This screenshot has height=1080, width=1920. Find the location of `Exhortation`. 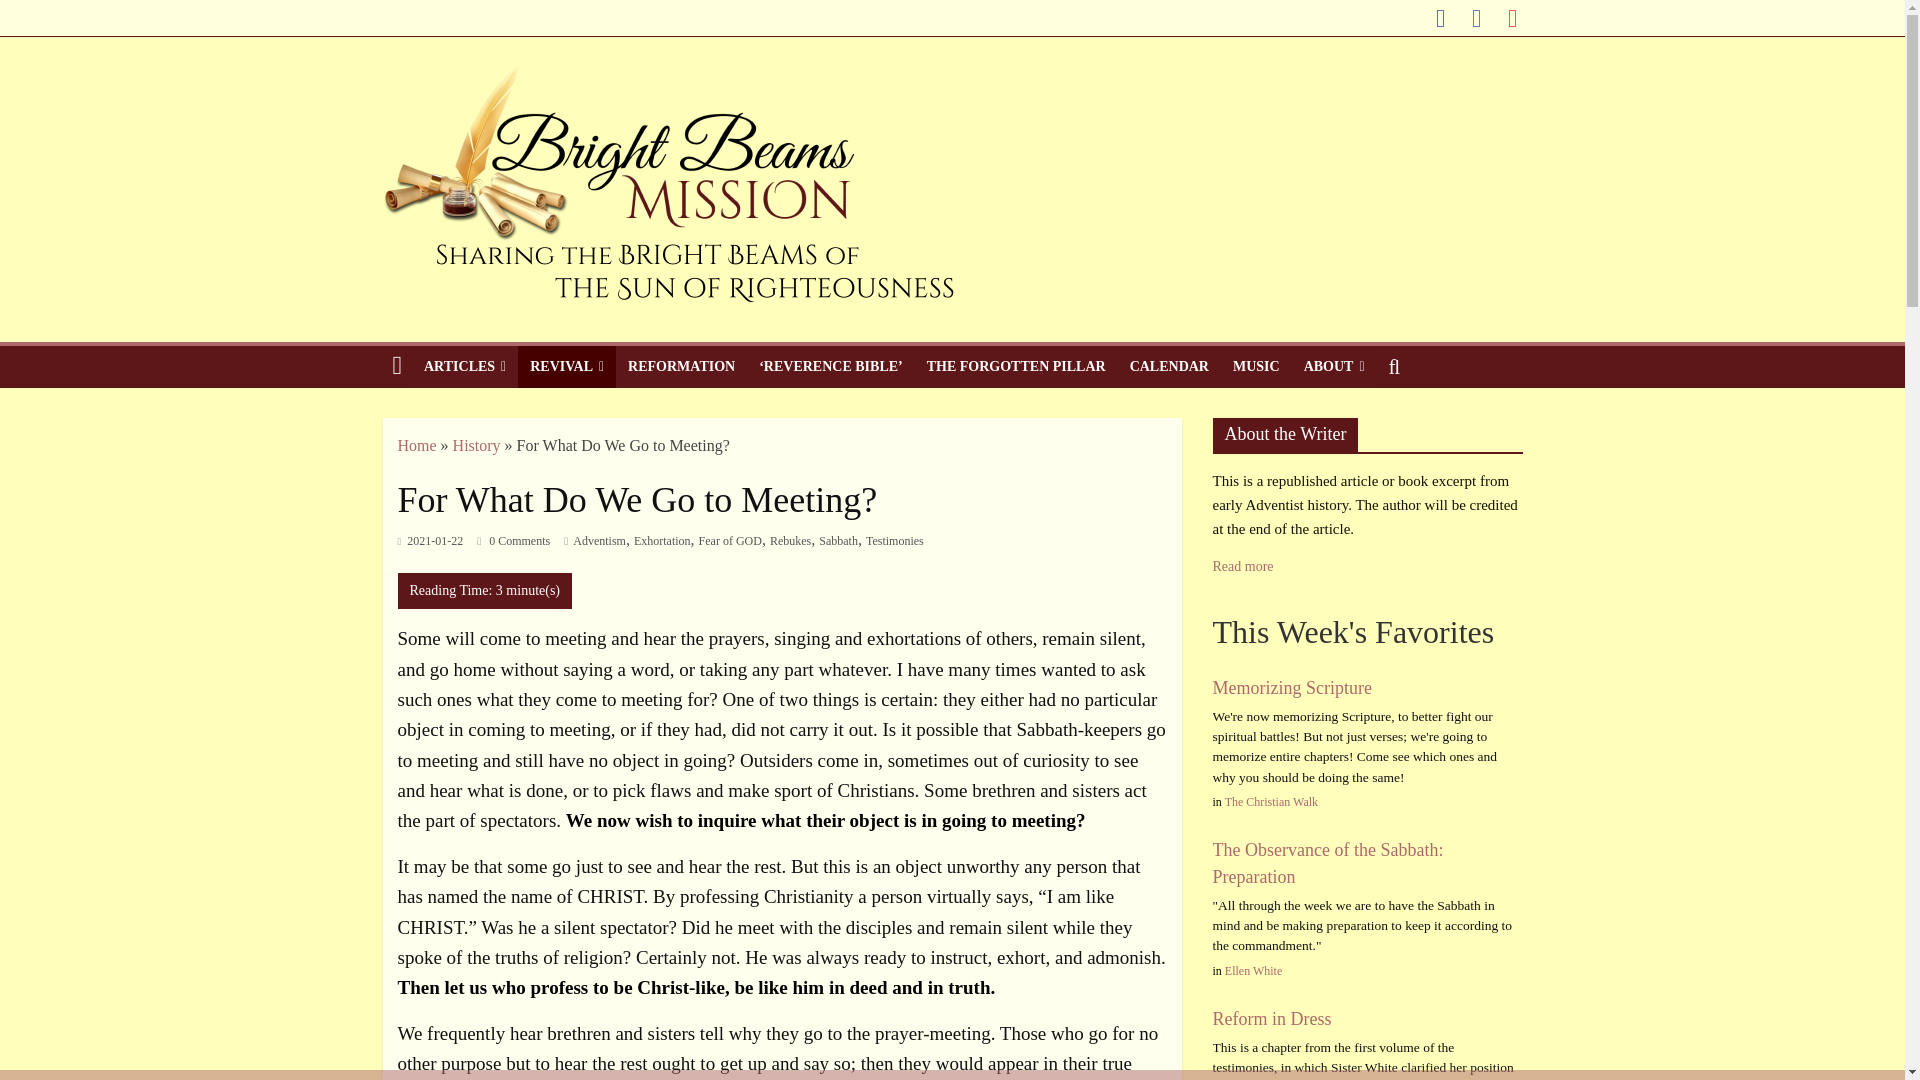

Exhortation is located at coordinates (662, 540).